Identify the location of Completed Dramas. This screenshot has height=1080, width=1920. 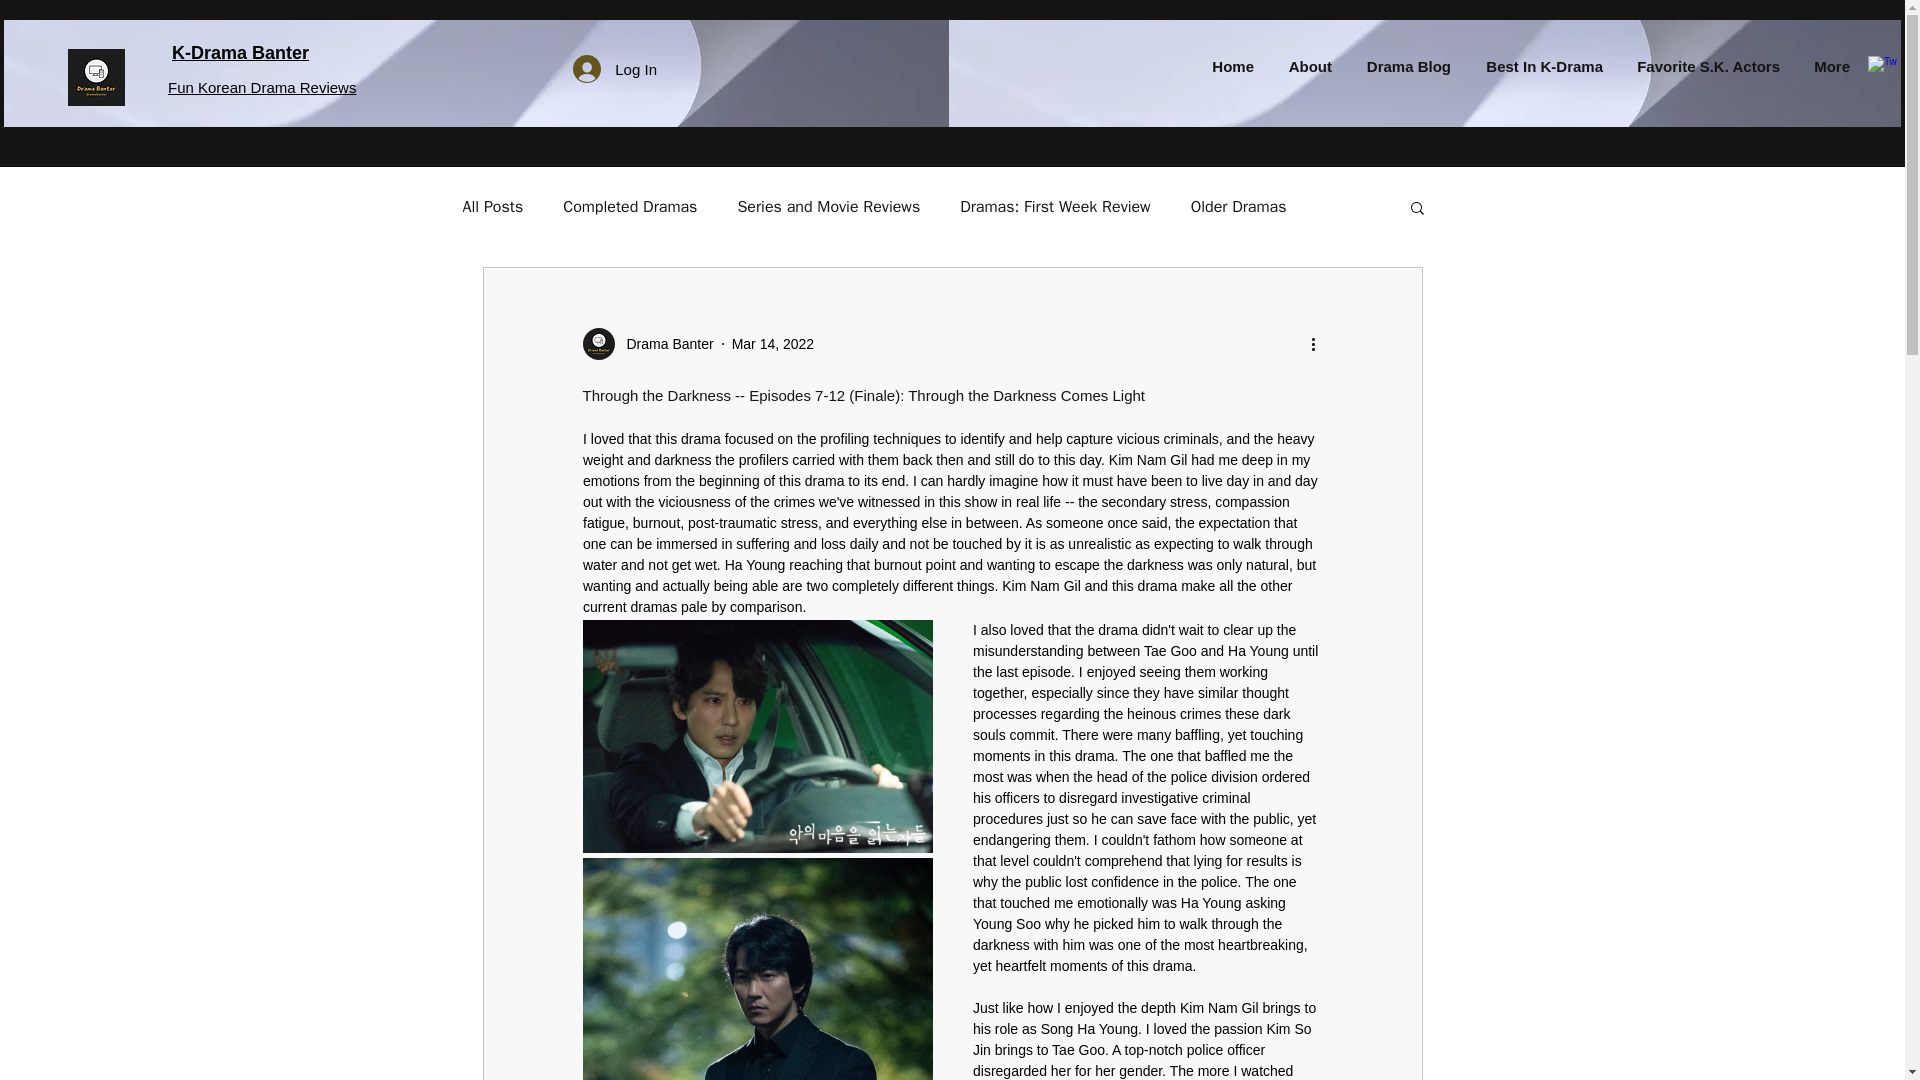
(629, 207).